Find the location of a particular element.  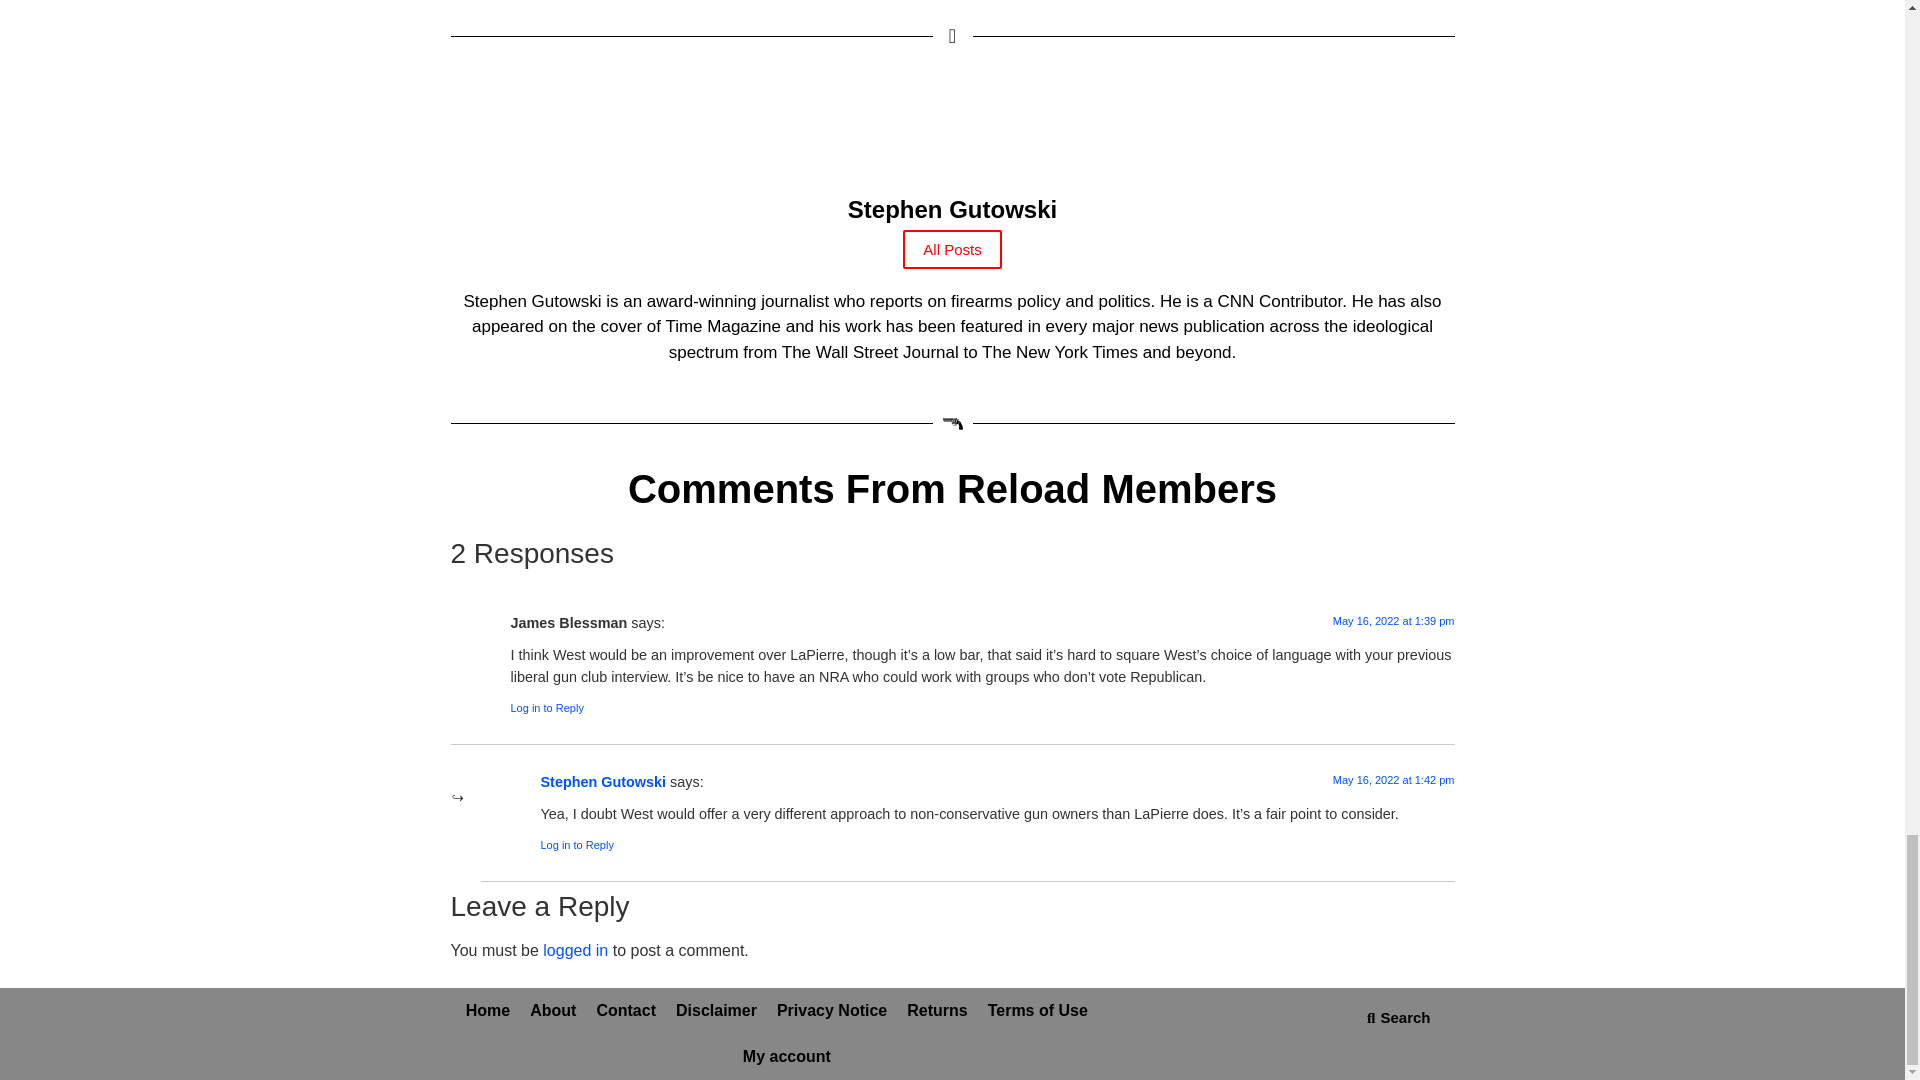

Log in to Reply is located at coordinates (576, 845).